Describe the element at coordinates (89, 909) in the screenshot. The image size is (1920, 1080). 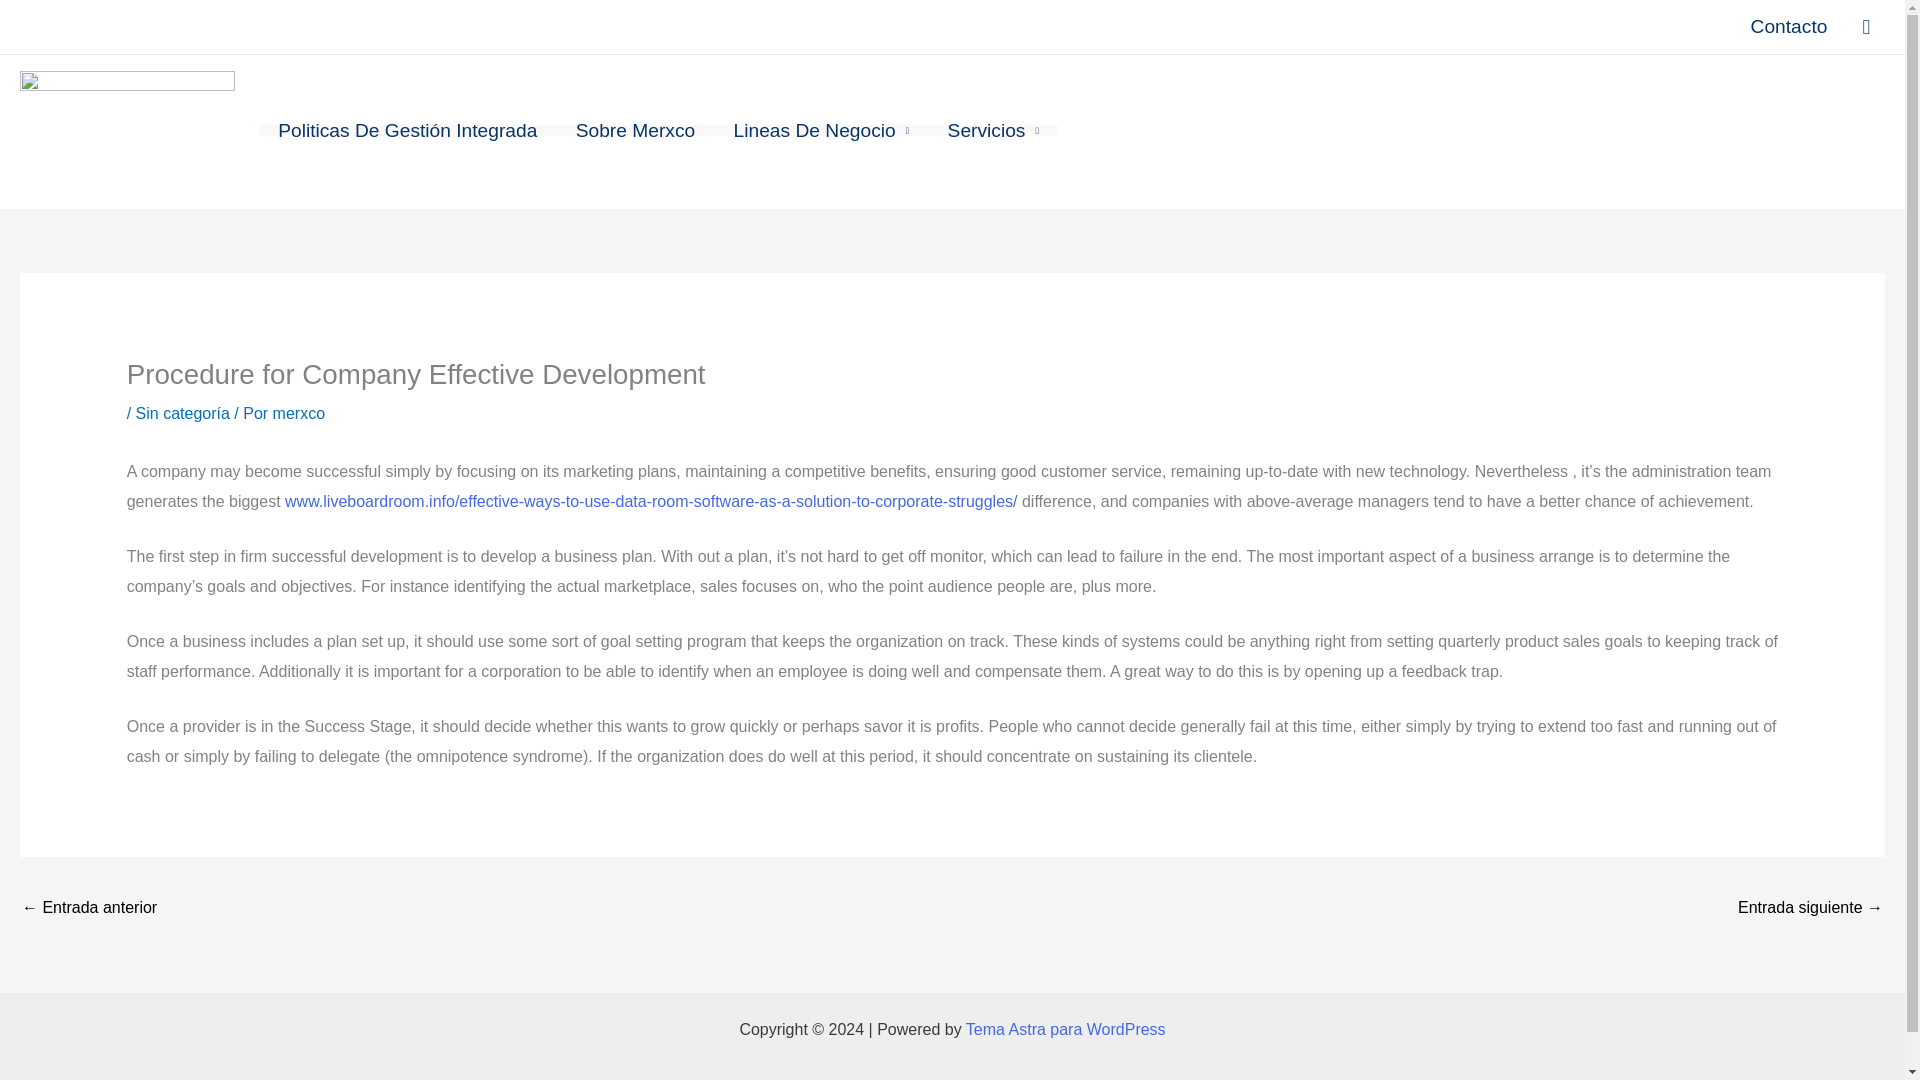
I see `Business Software Ratings` at that location.